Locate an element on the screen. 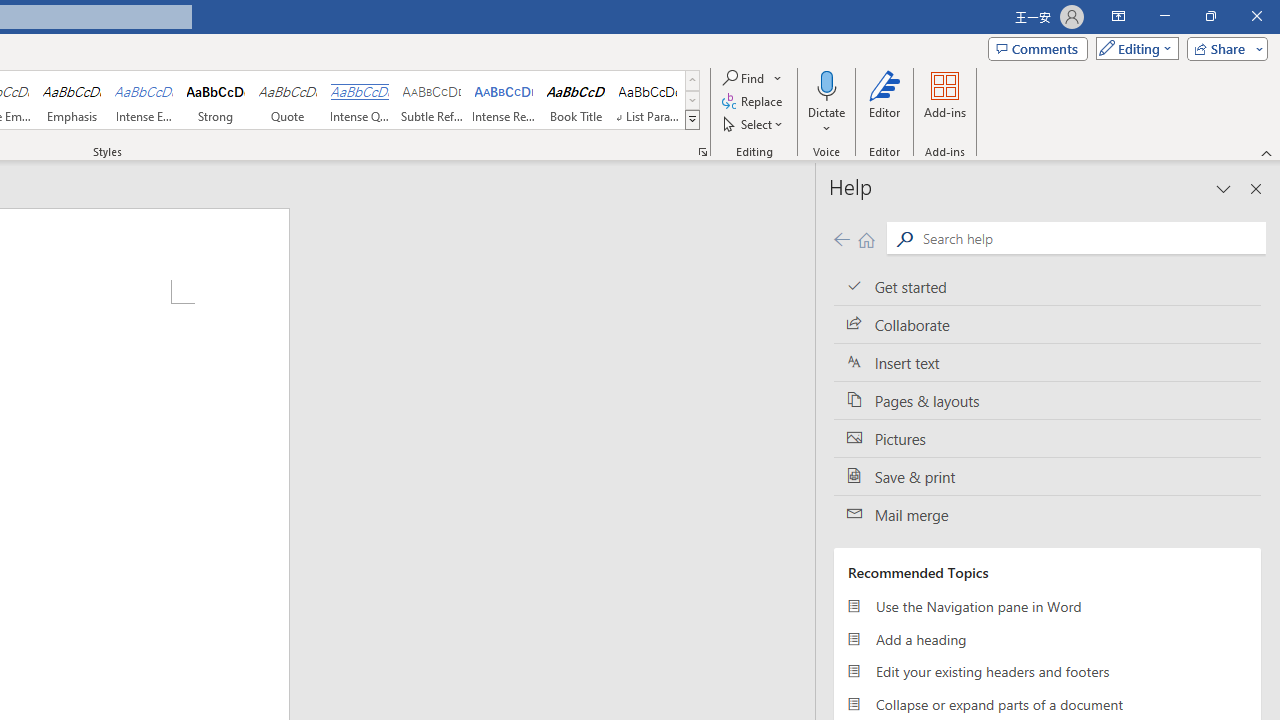 The height and width of the screenshot is (720, 1280). Find is located at coordinates (744, 78).